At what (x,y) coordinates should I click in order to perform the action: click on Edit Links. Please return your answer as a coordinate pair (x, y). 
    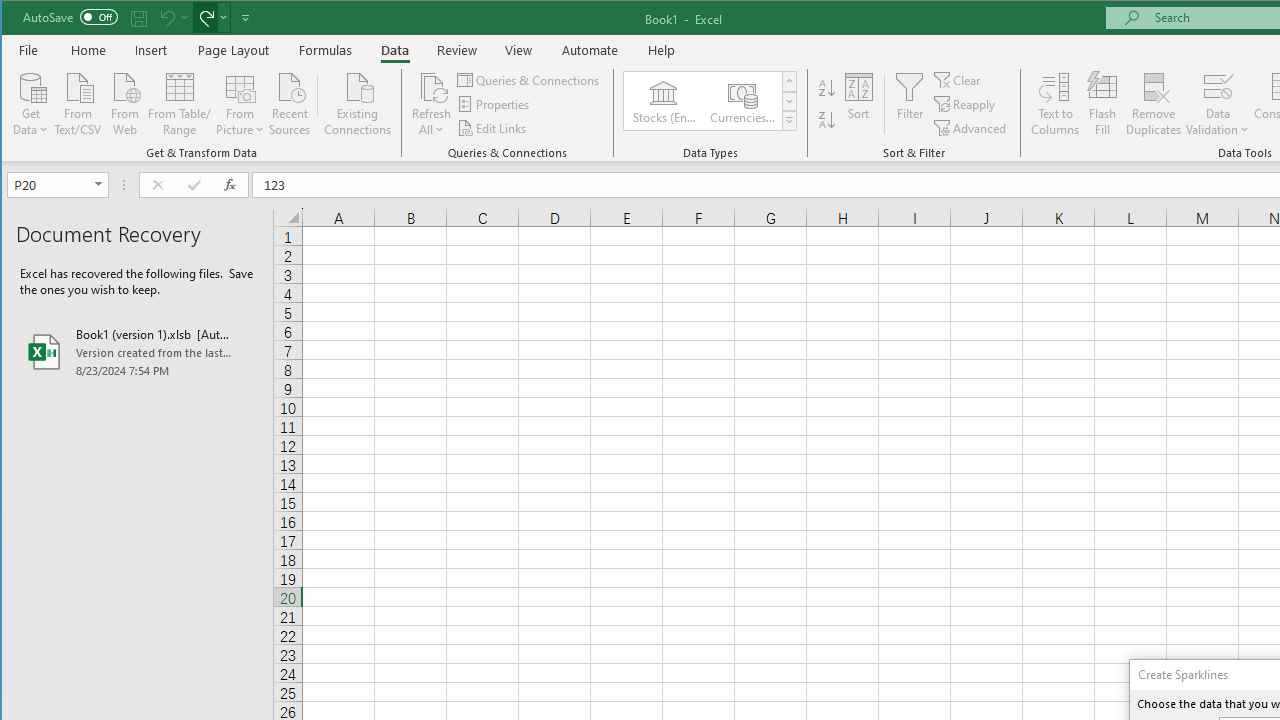
    Looking at the image, I should click on (493, 128).